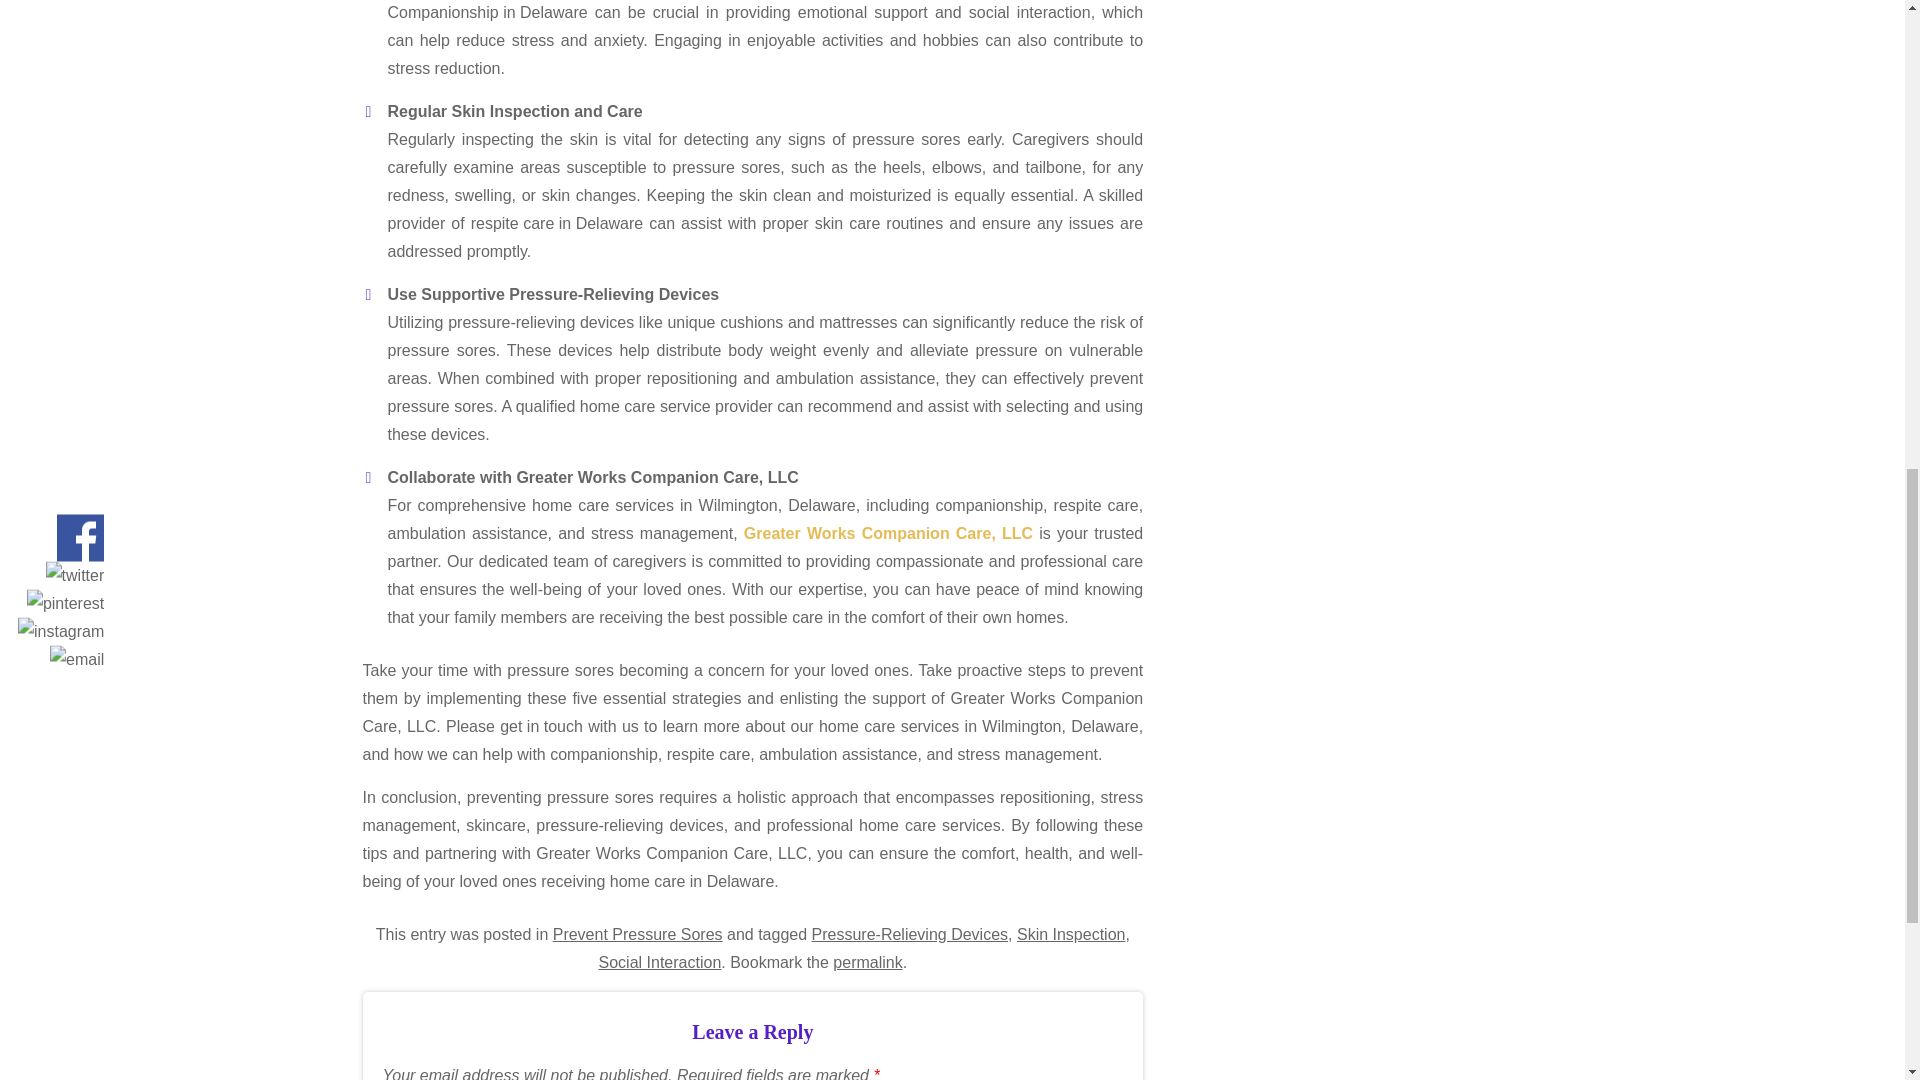  Describe the element at coordinates (638, 935) in the screenshot. I see `Prevent Pressure Sores` at that location.